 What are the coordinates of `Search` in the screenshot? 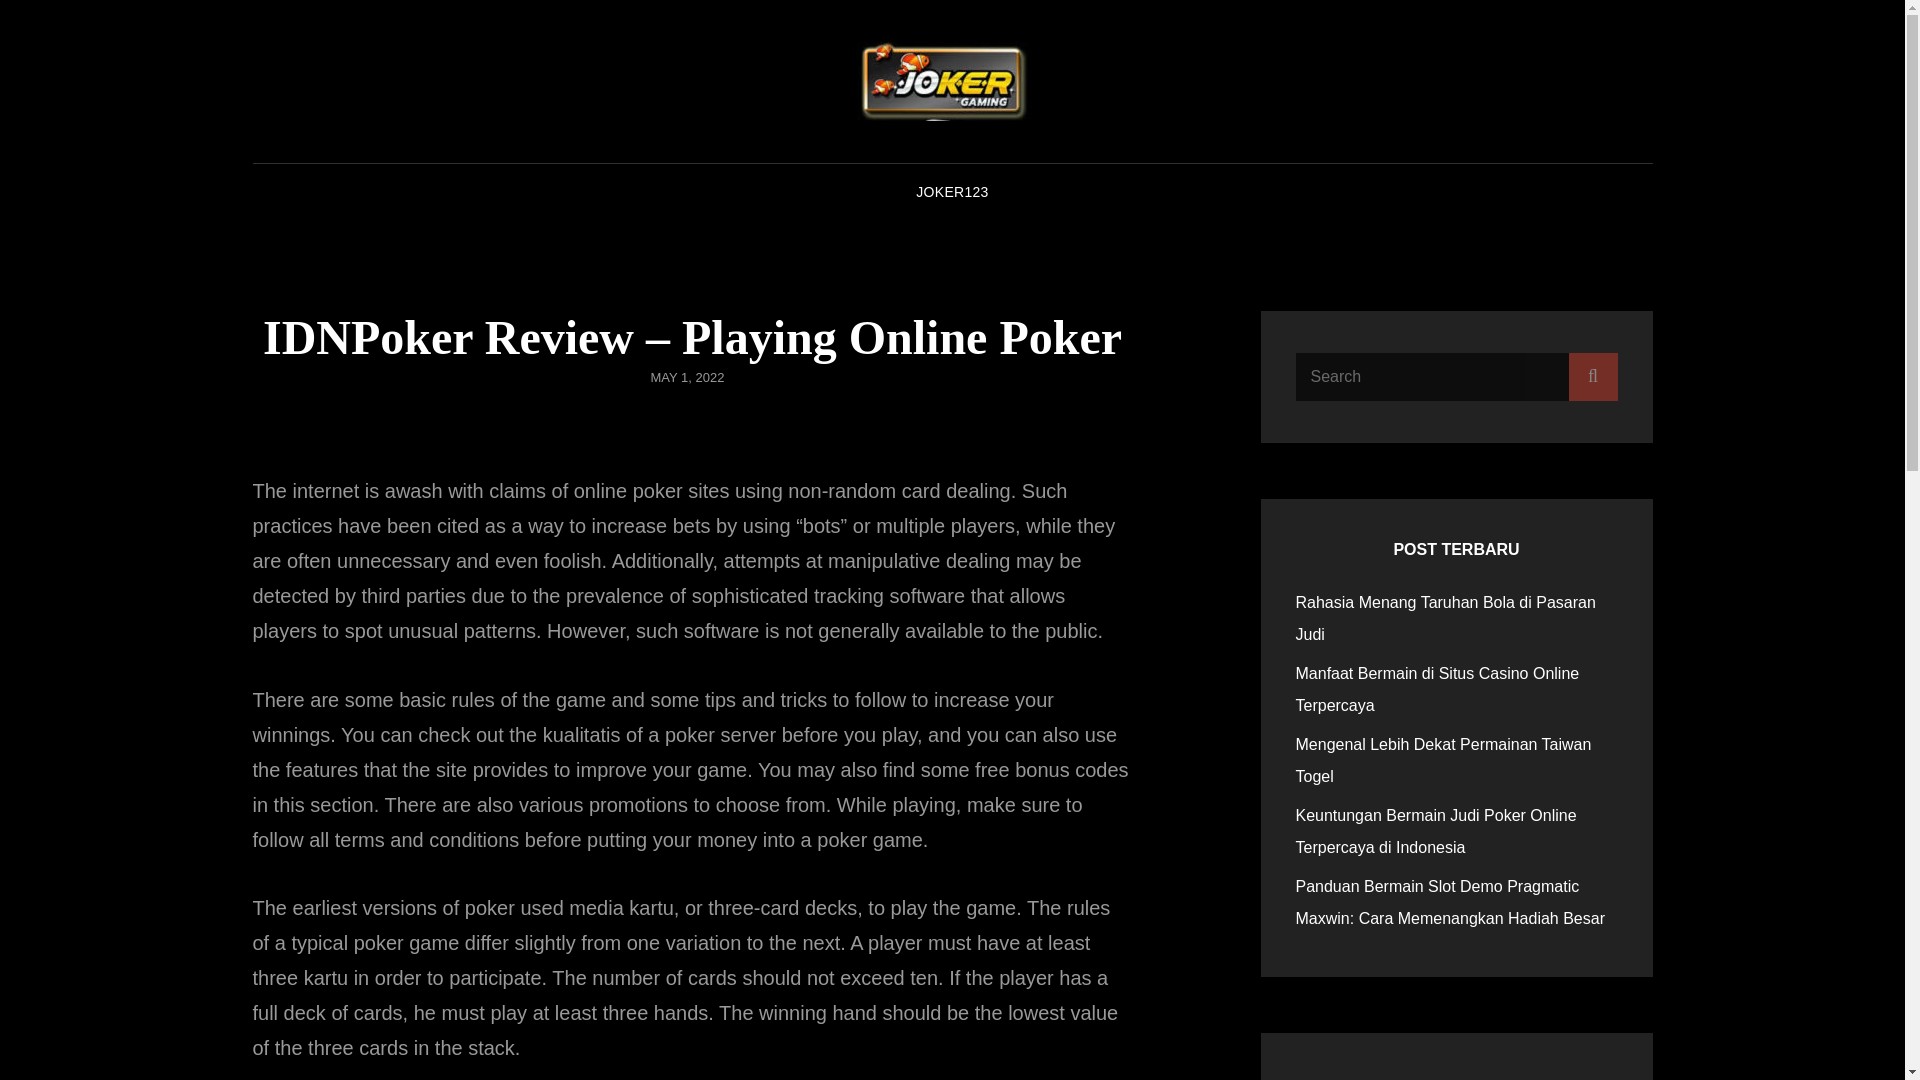 It's located at (1592, 376).